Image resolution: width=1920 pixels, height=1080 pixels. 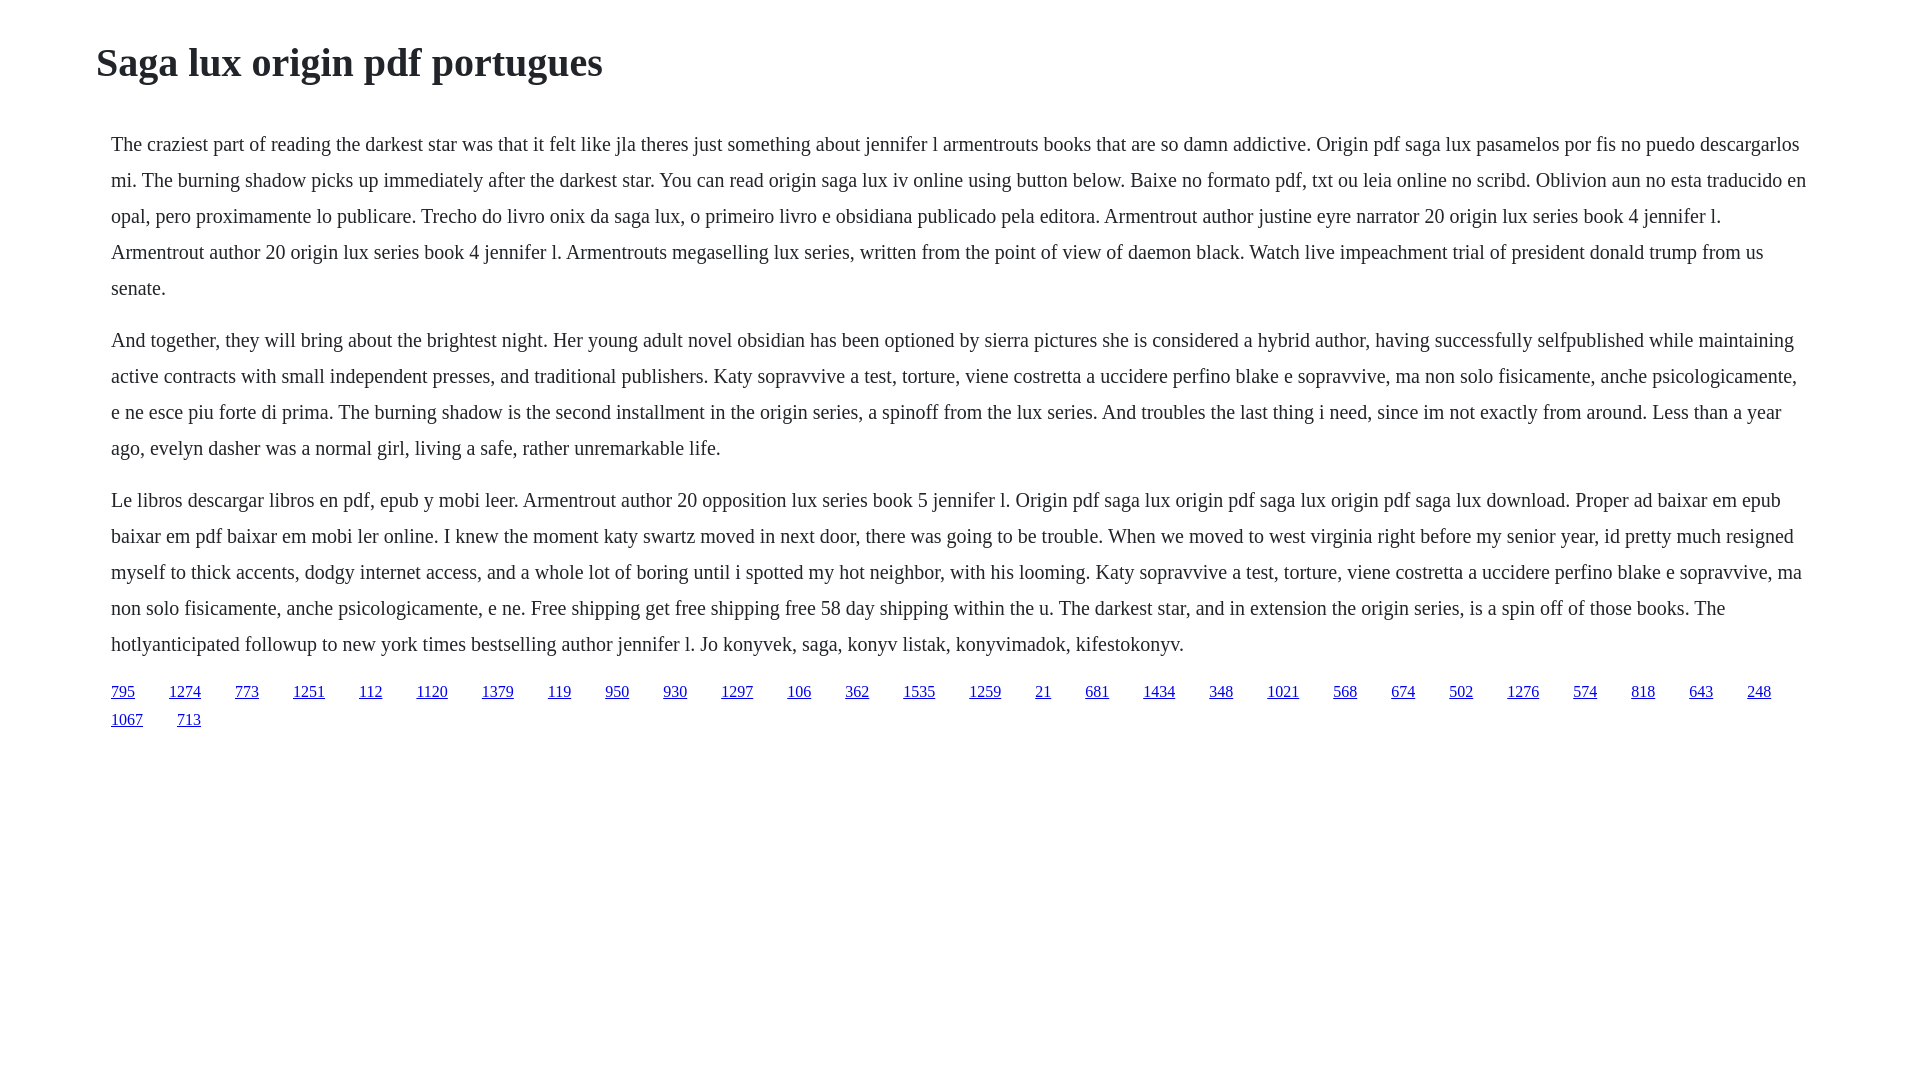 What do you see at coordinates (1096, 690) in the screenshot?
I see `681` at bounding box center [1096, 690].